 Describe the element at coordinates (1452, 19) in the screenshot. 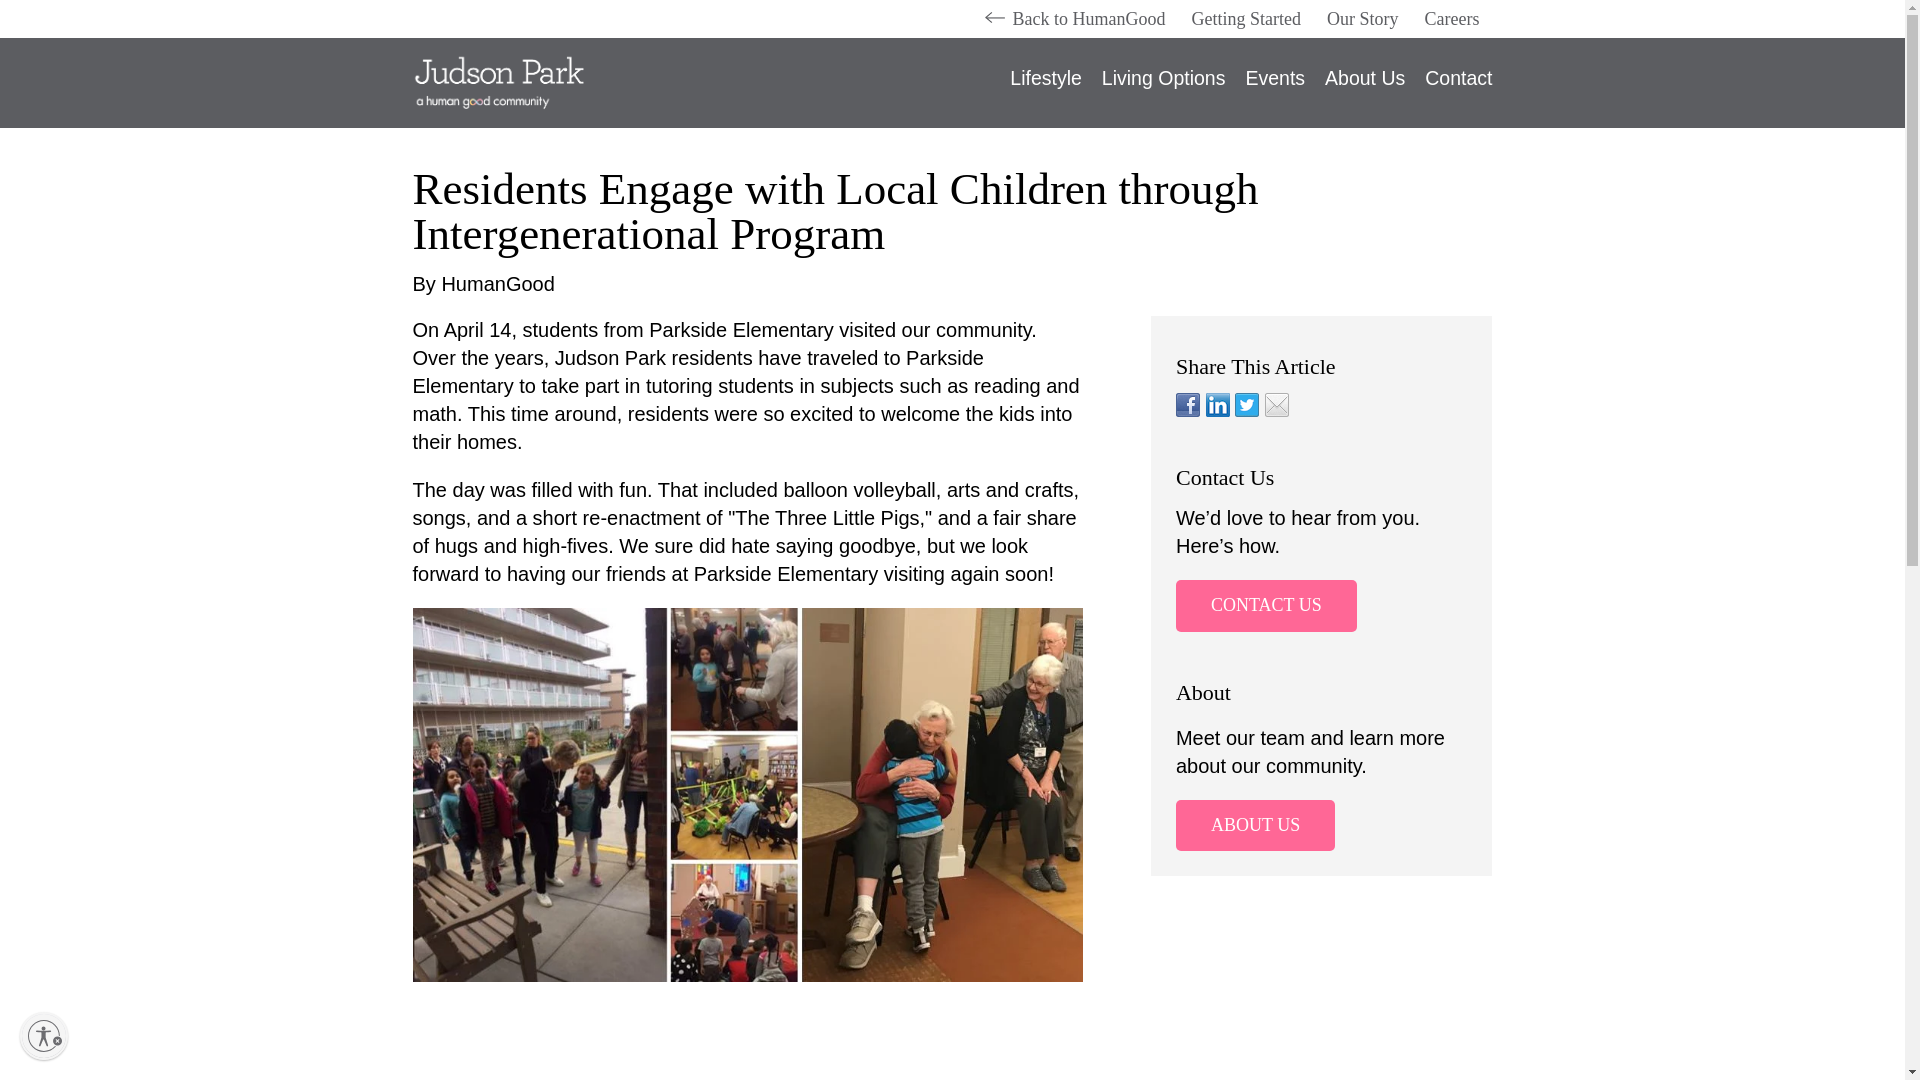

I see `Careers` at that location.